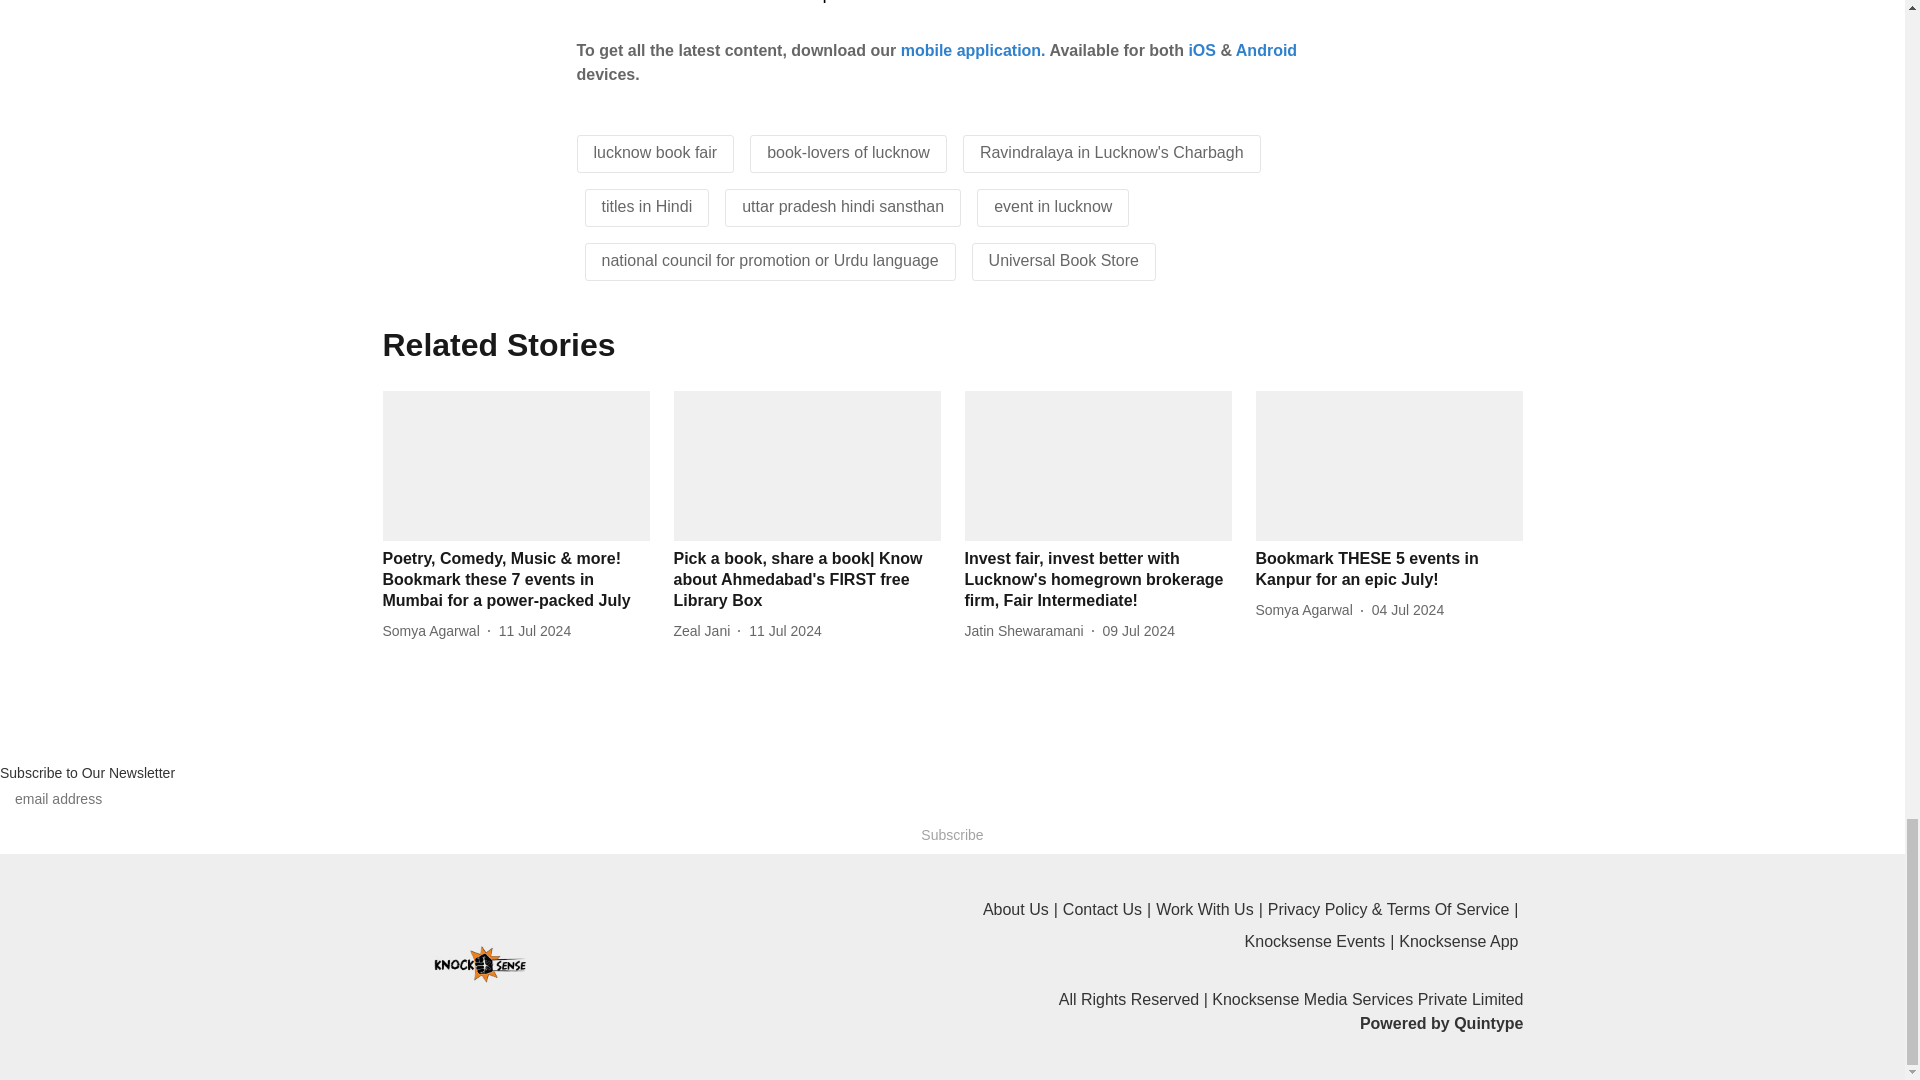  What do you see at coordinates (973, 50) in the screenshot?
I see `mobile application.` at bounding box center [973, 50].